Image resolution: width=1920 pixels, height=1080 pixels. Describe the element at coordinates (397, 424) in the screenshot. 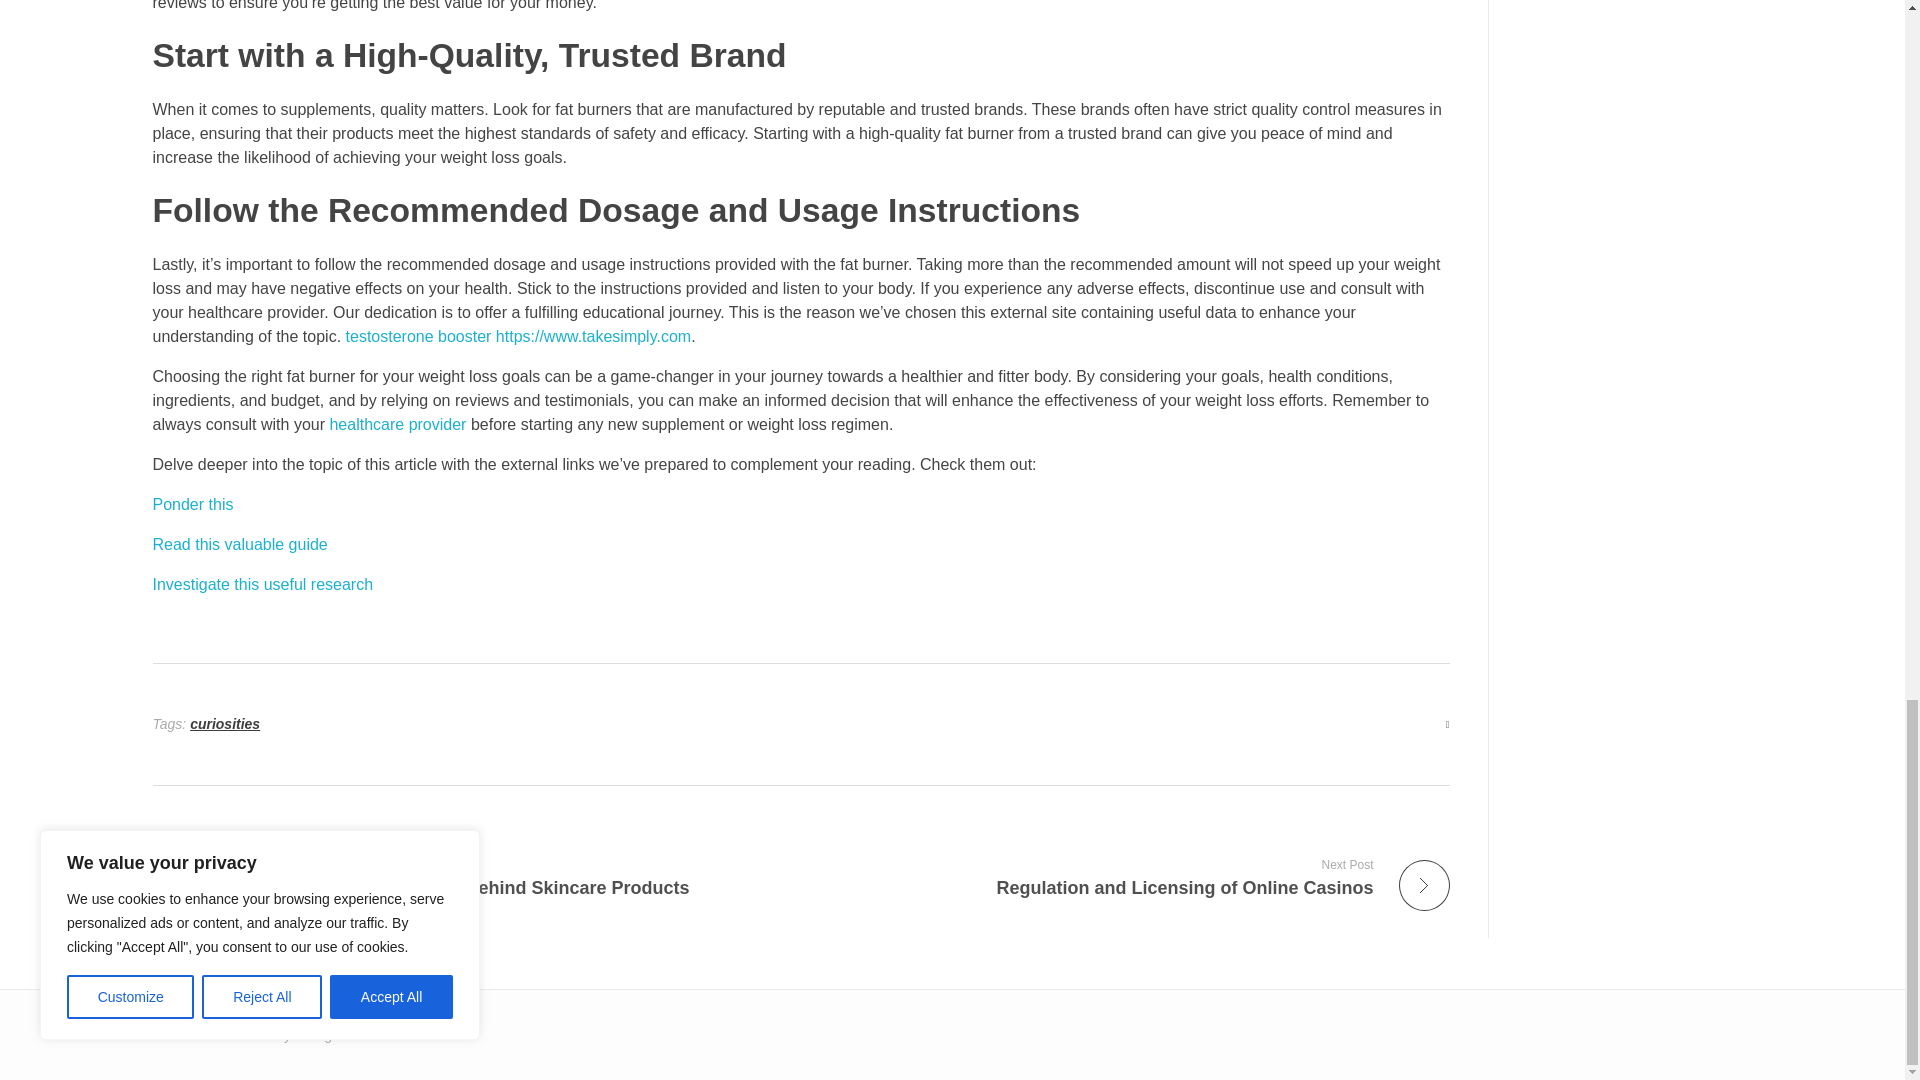

I see `healthcare provider` at that location.